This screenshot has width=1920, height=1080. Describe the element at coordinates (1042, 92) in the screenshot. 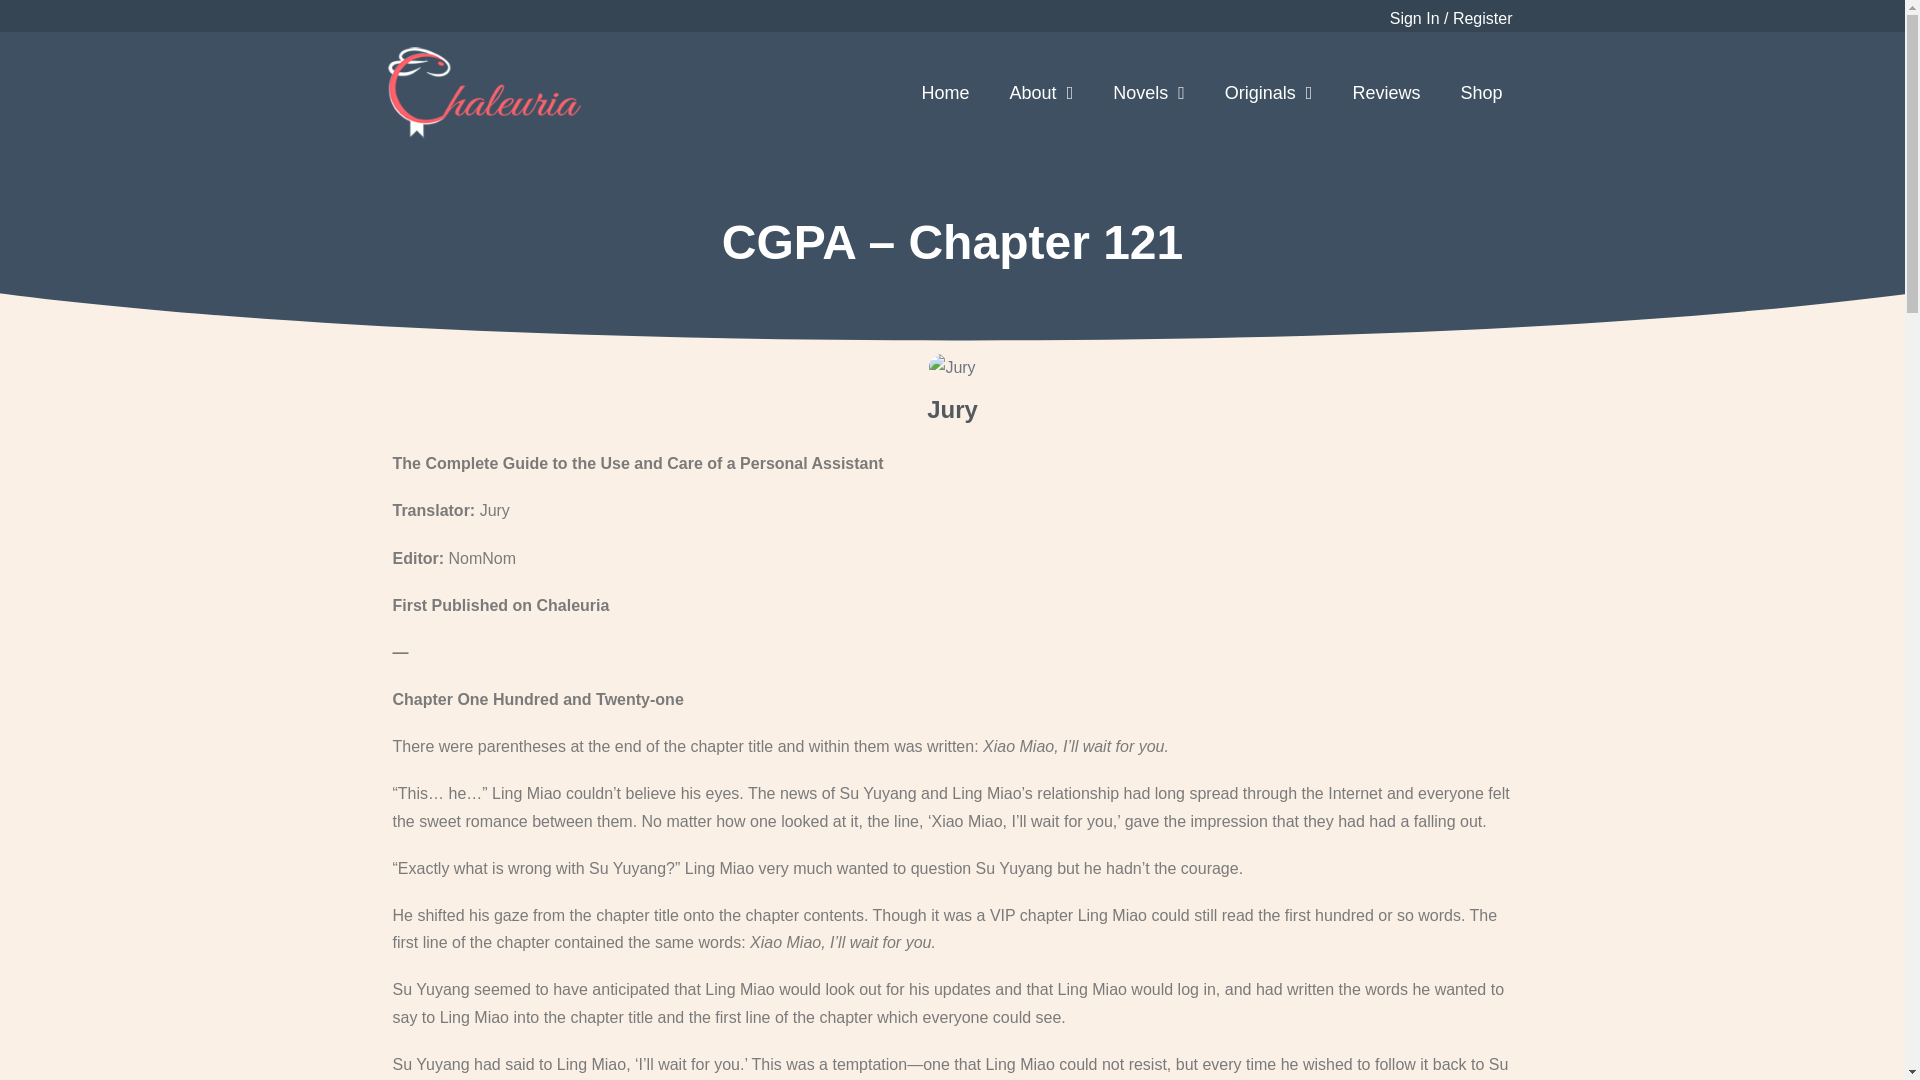

I see `About` at that location.